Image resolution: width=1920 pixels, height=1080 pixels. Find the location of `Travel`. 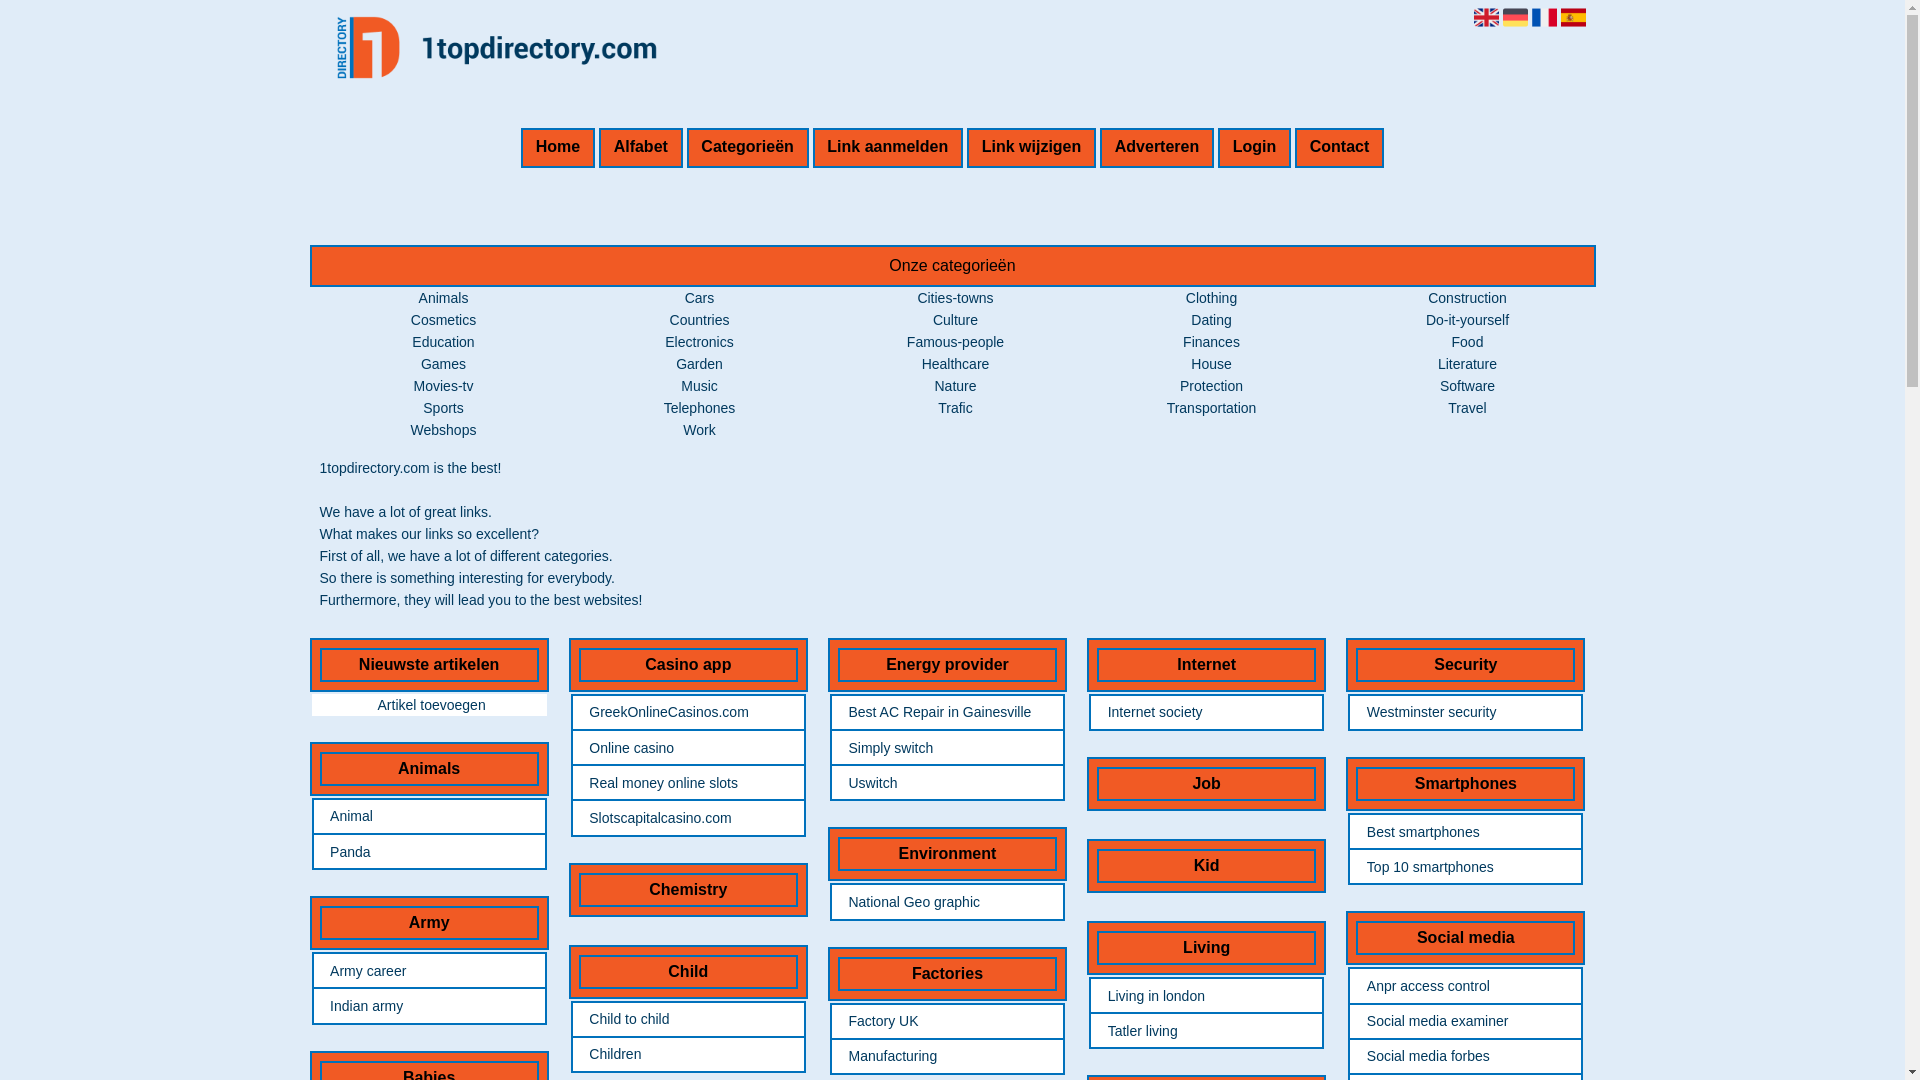

Travel is located at coordinates (1467, 408).